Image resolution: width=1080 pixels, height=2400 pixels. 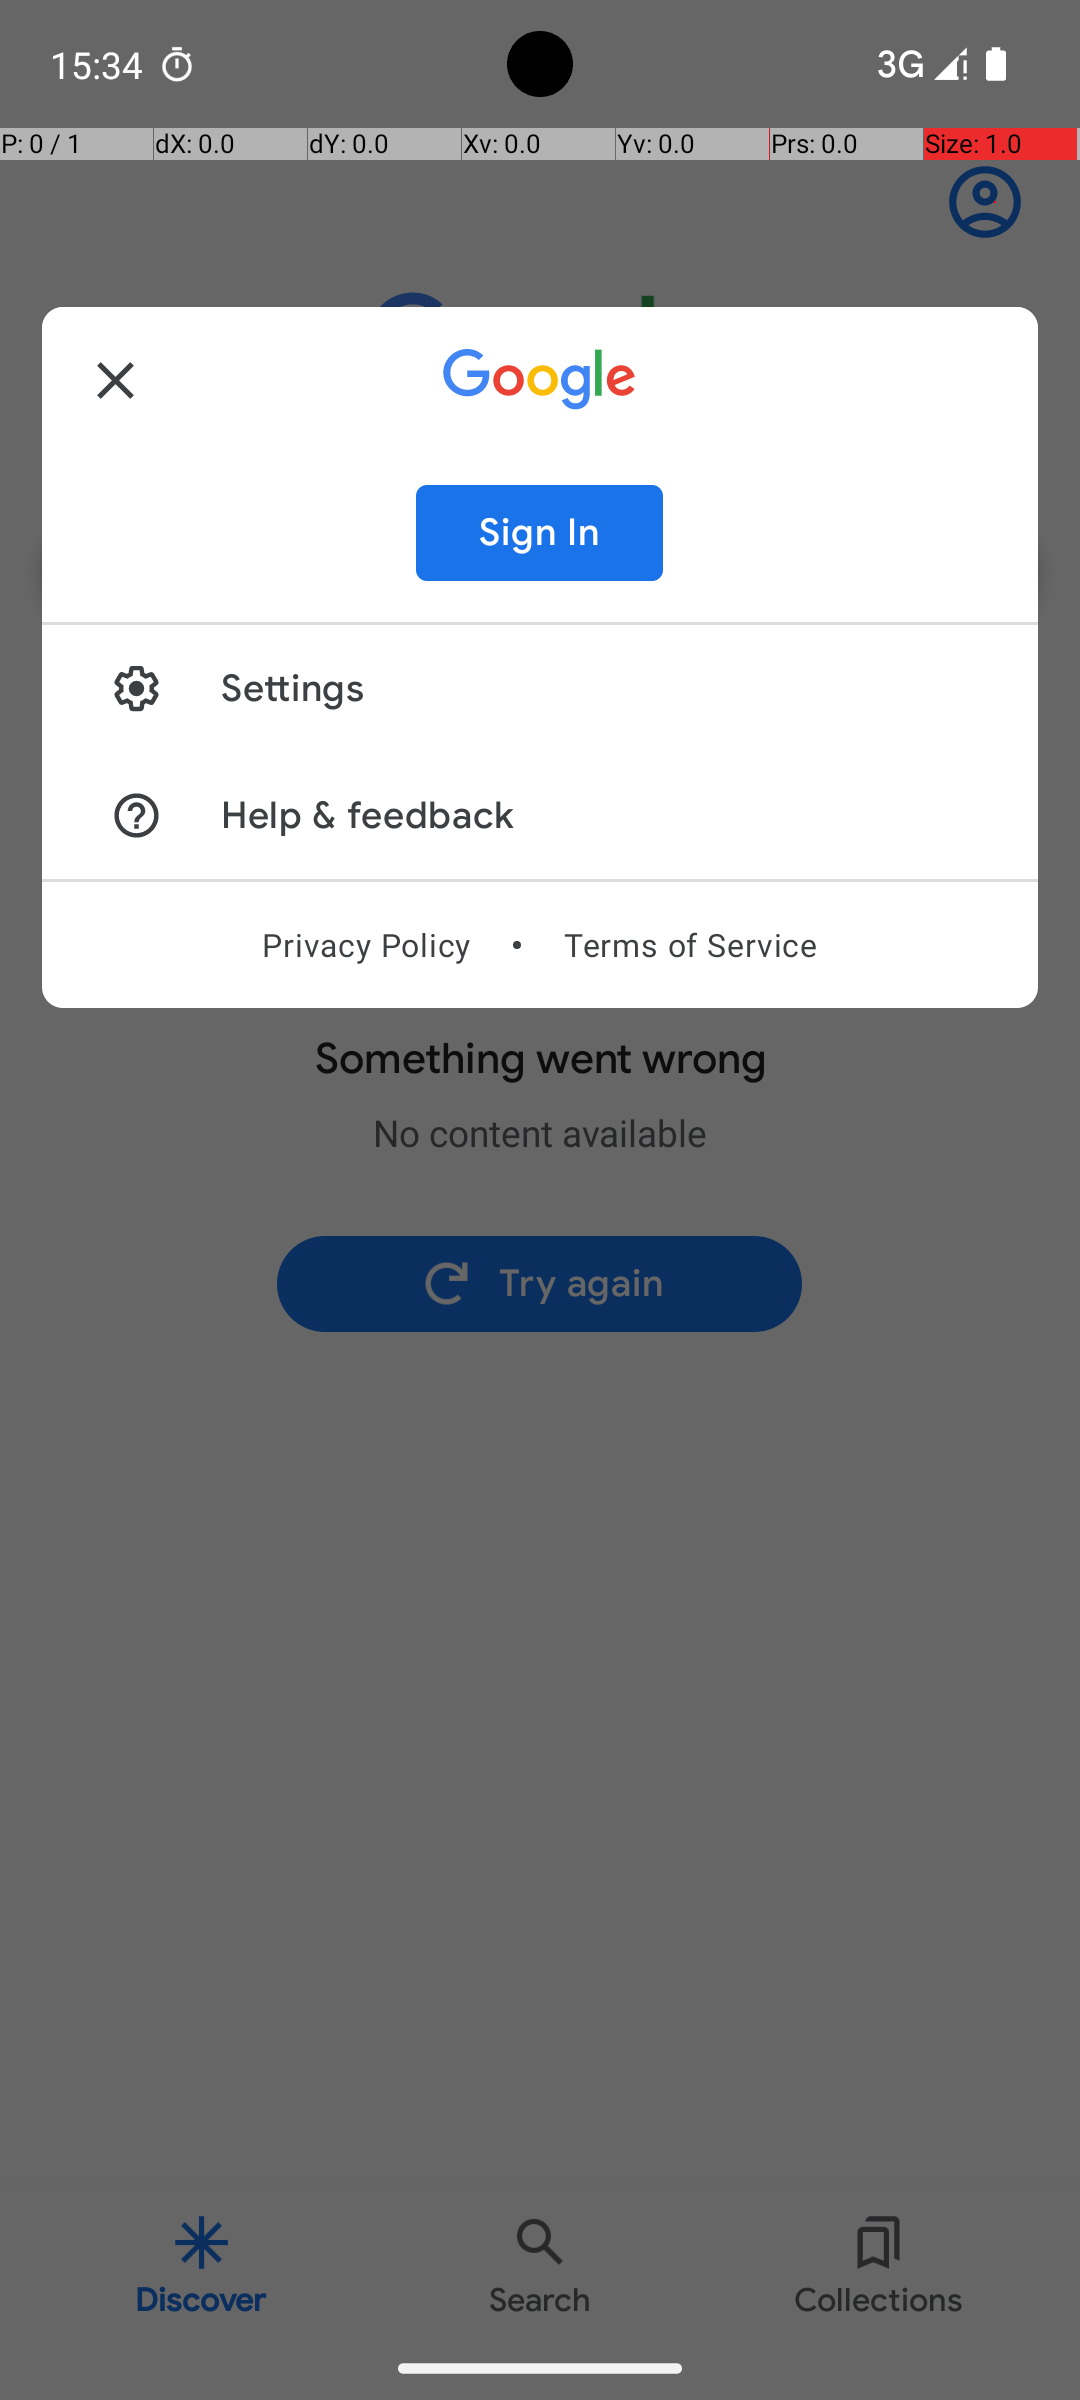 What do you see at coordinates (540, 533) in the screenshot?
I see `Sign In` at bounding box center [540, 533].